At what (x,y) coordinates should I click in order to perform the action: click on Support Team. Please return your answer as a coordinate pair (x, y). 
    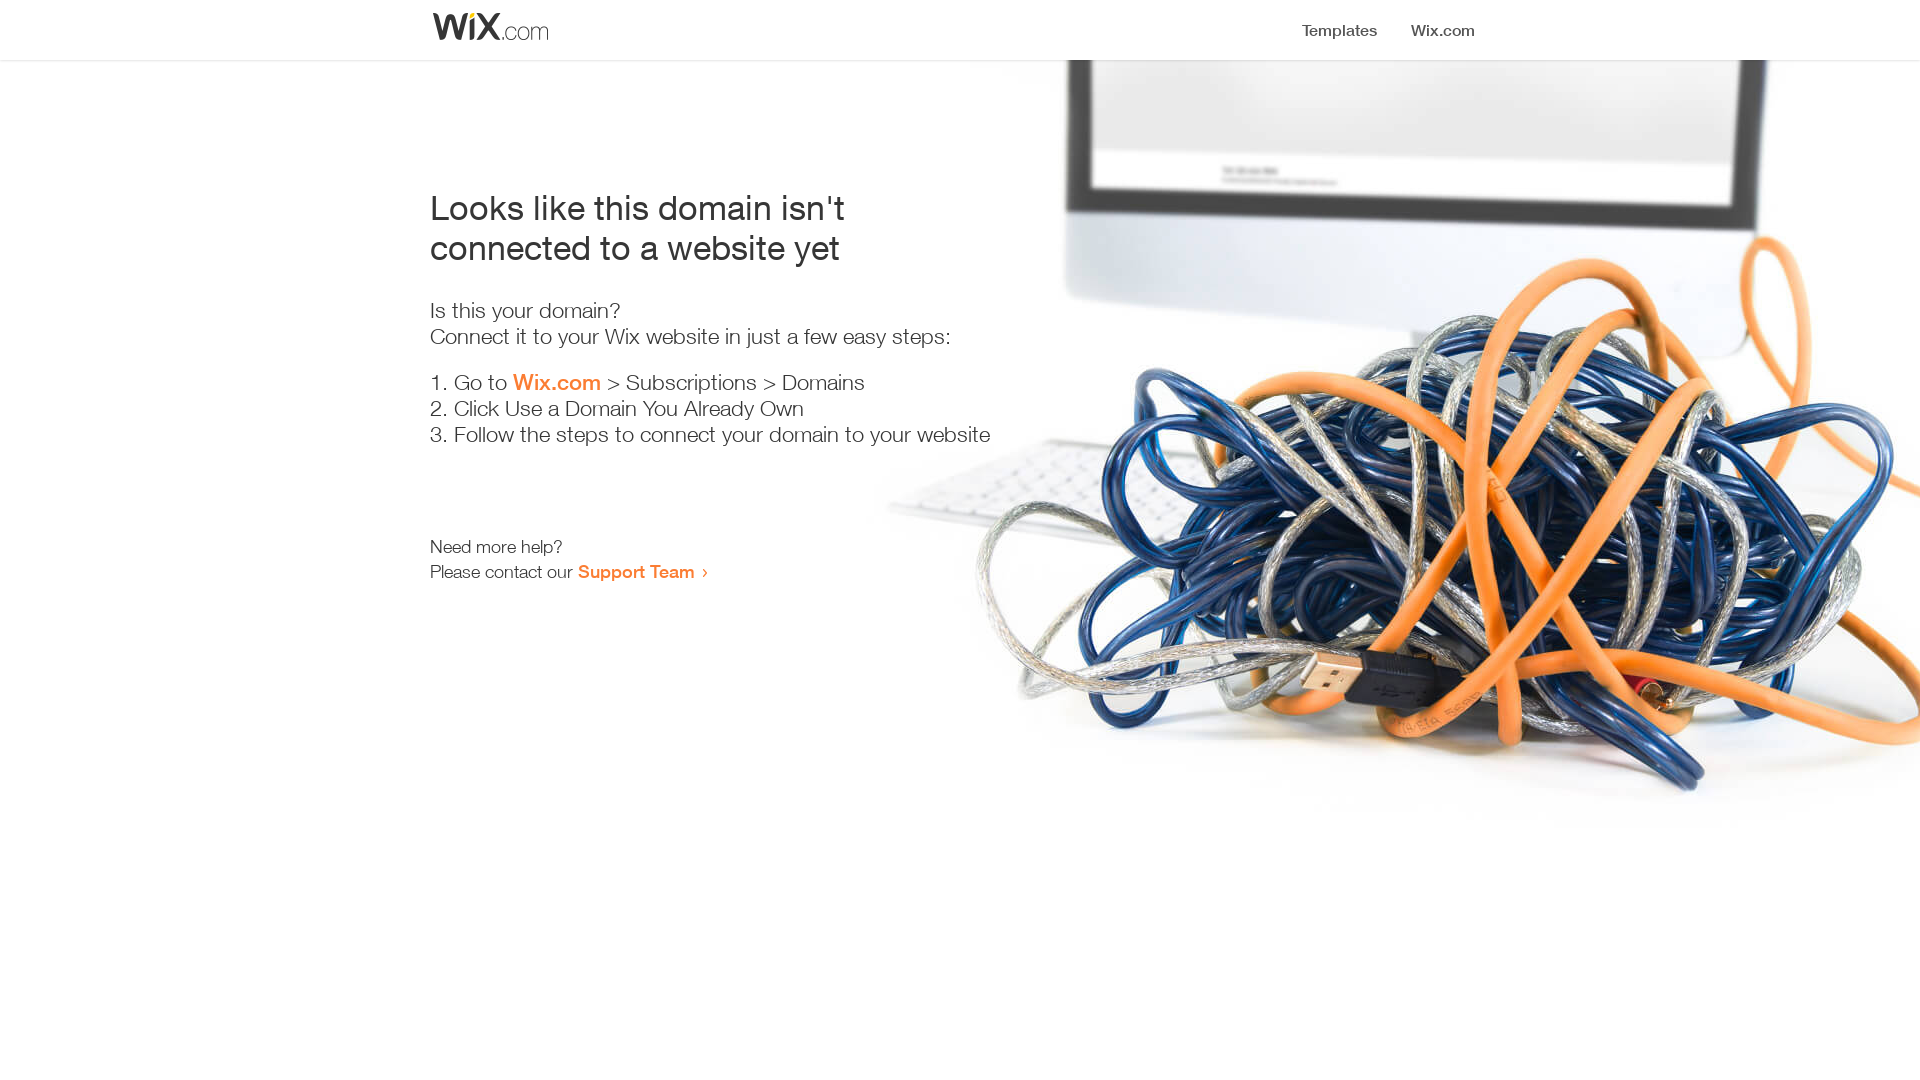
    Looking at the image, I should click on (636, 571).